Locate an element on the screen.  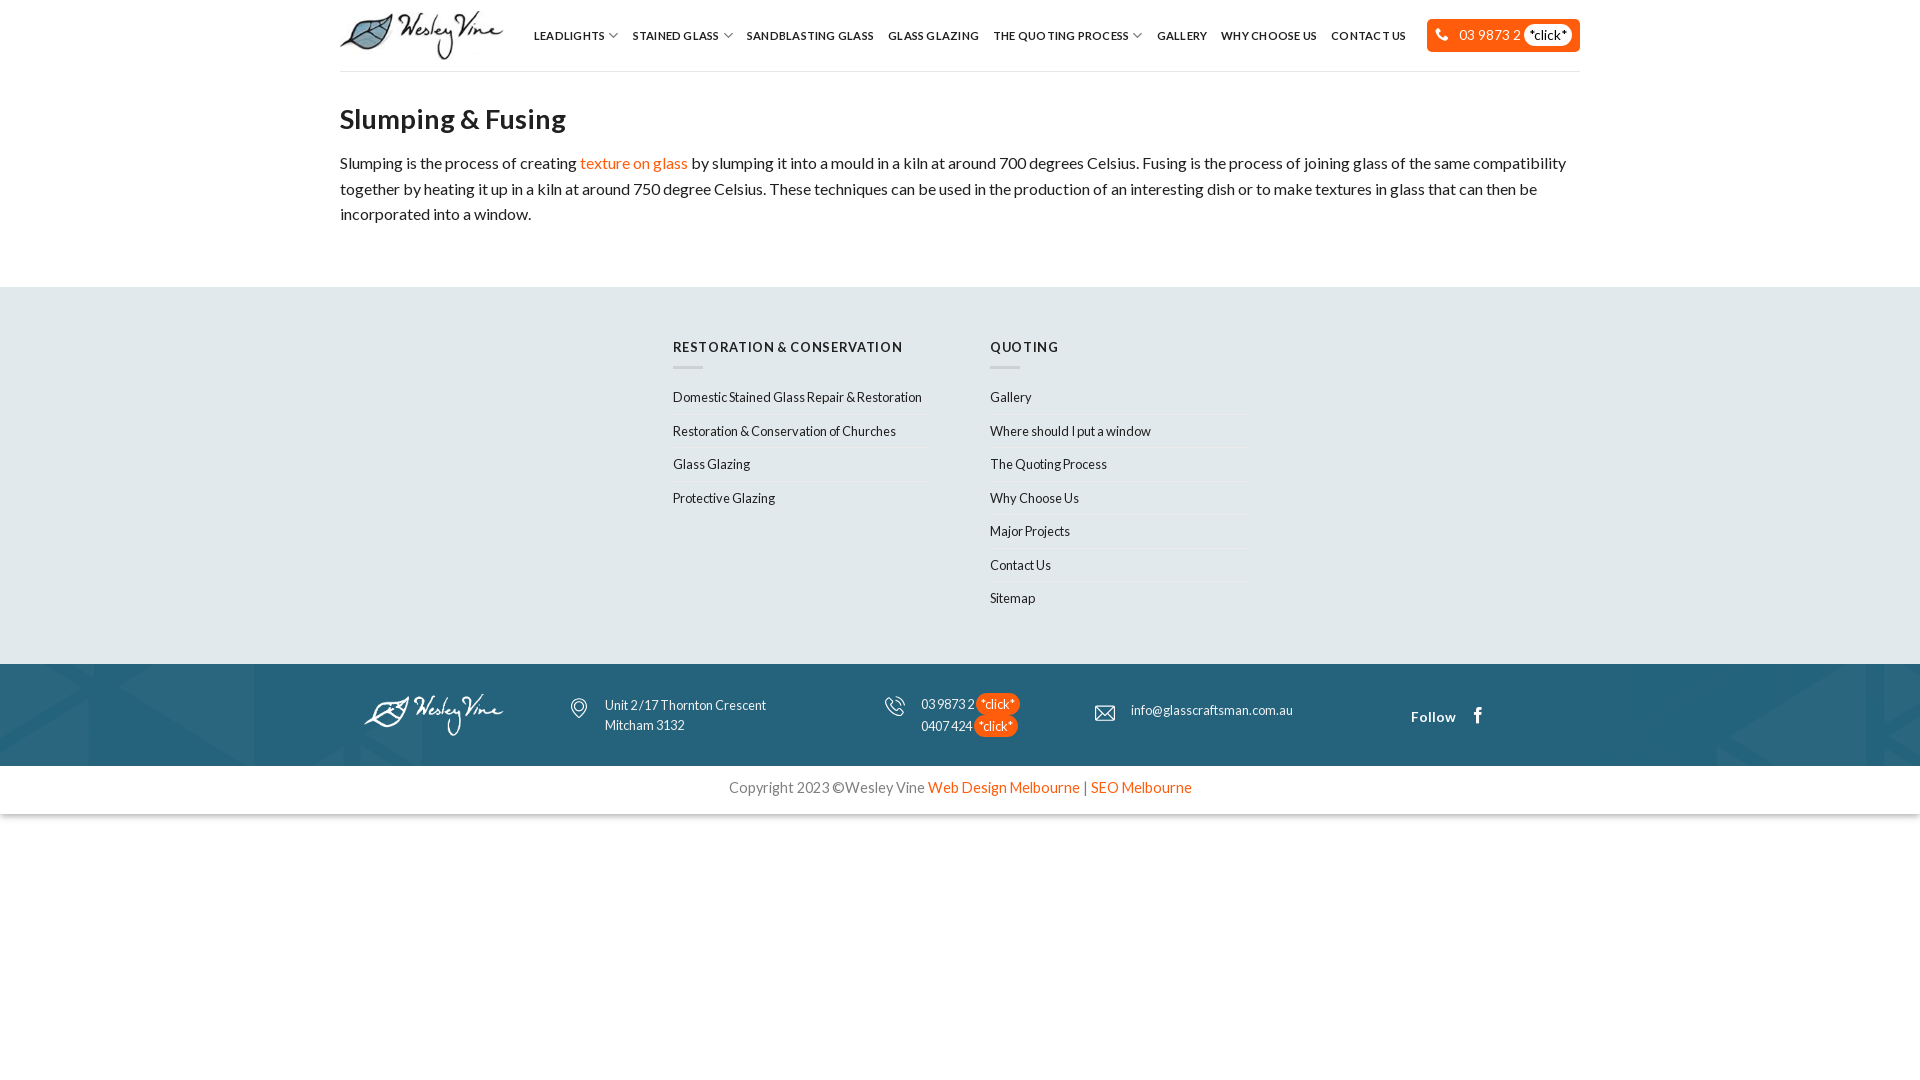
Domestic Stained Glass Repair & Restoration is located at coordinates (796, 397).